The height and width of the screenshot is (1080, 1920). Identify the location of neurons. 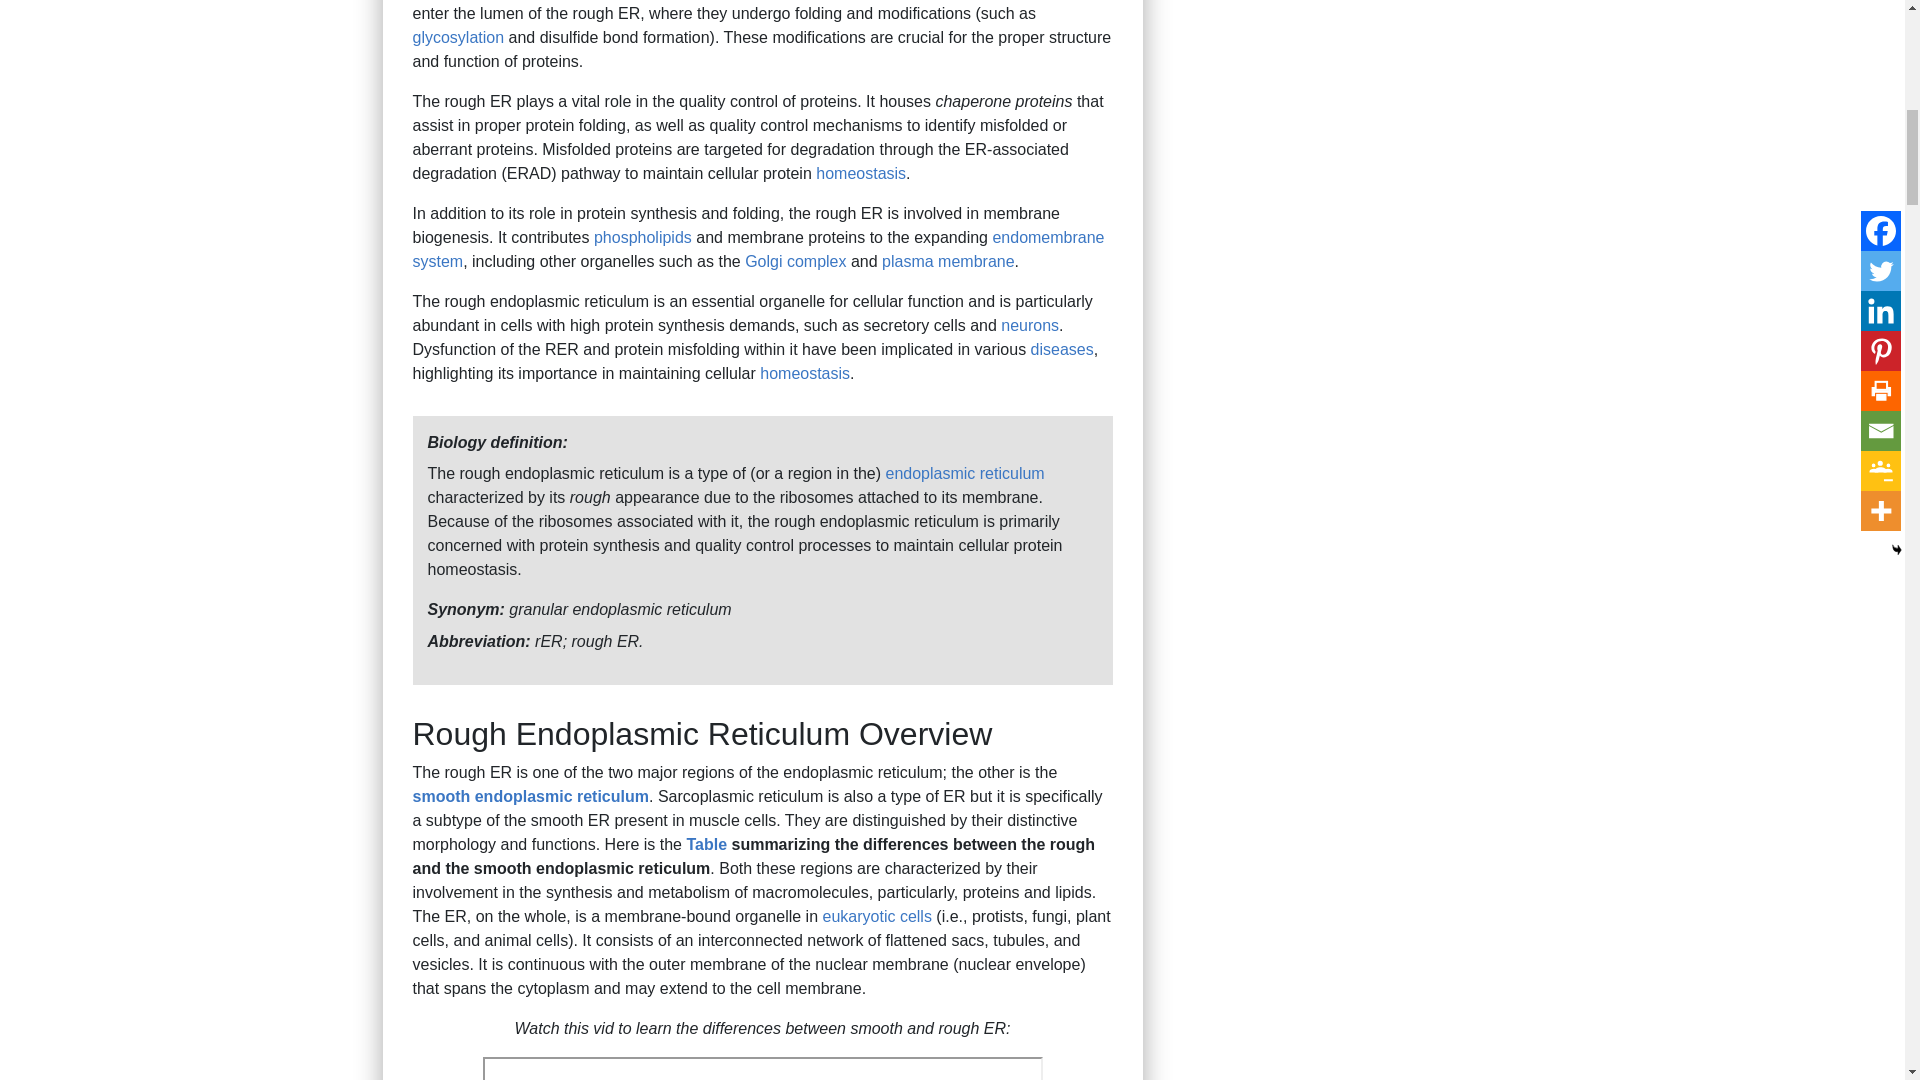
(1030, 325).